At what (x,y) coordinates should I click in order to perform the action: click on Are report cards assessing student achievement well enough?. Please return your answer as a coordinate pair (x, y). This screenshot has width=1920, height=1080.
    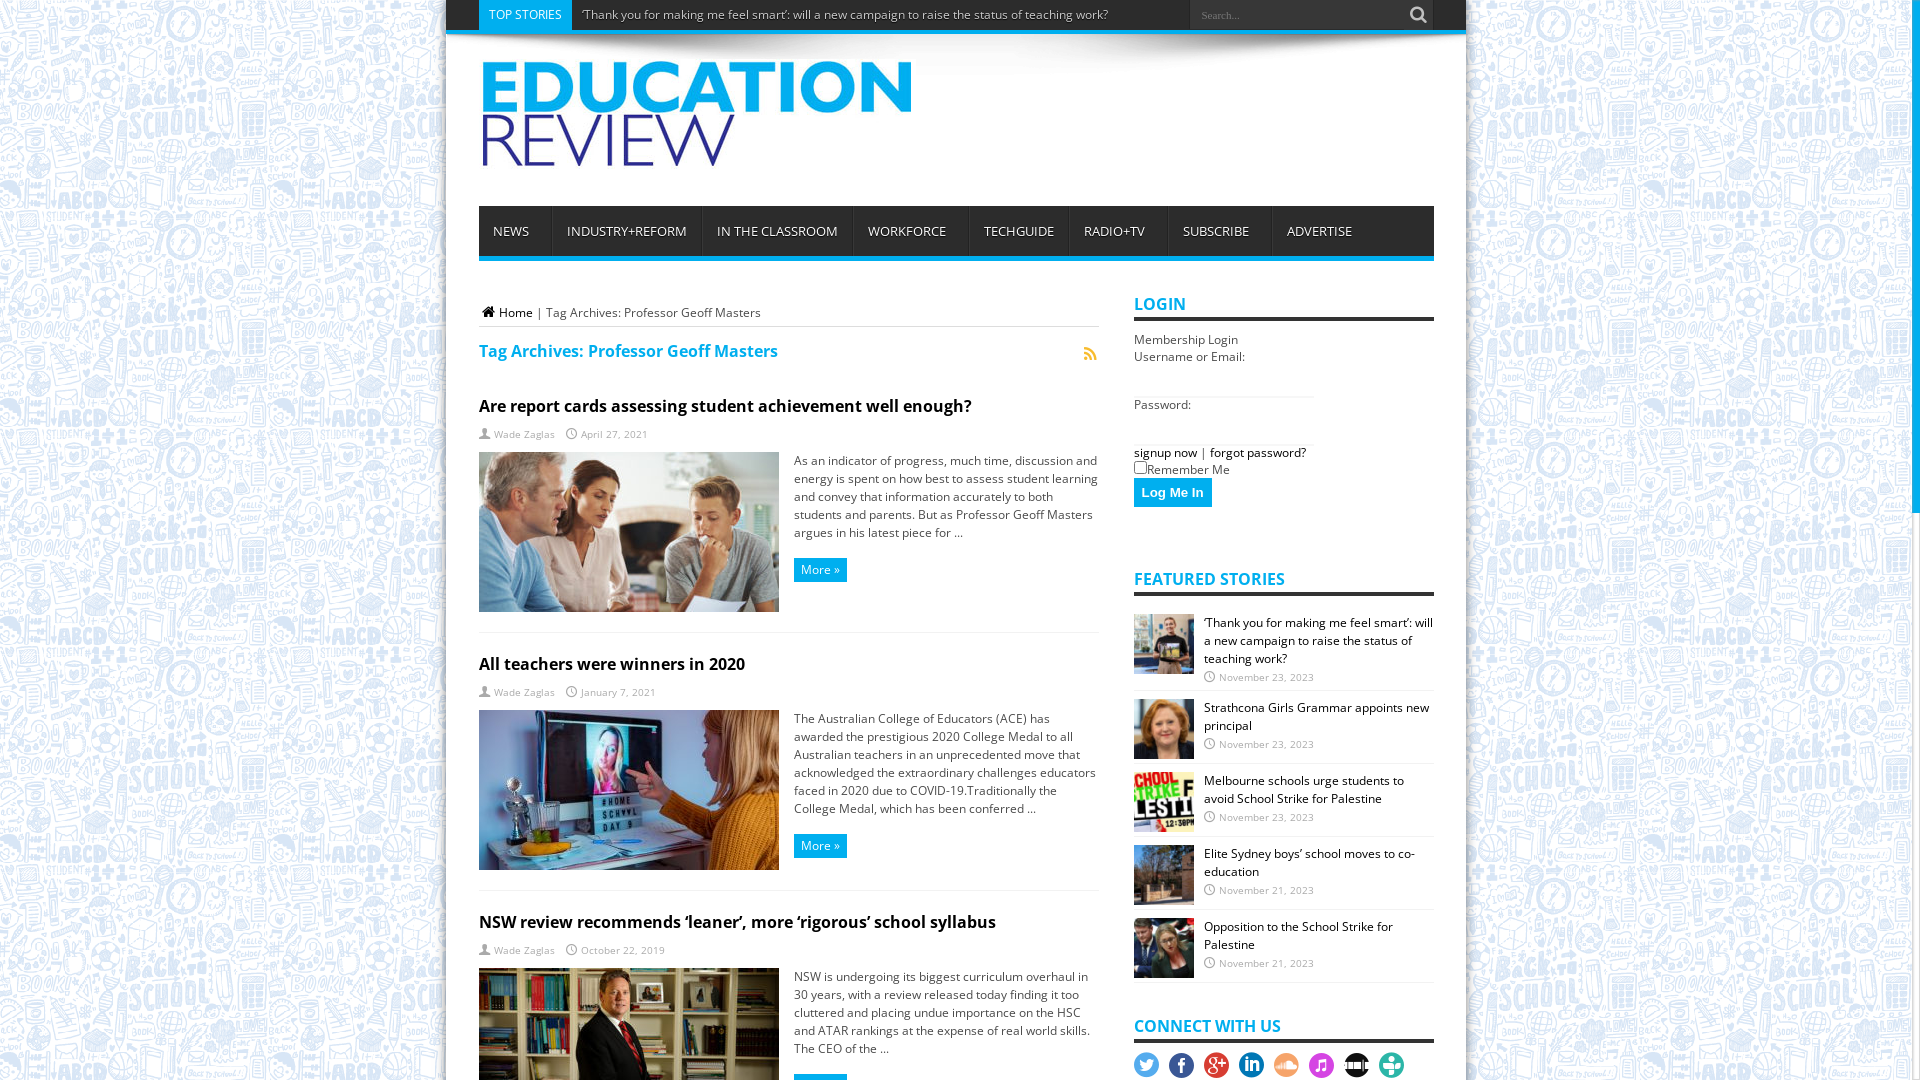
    Looking at the image, I should click on (724, 406).